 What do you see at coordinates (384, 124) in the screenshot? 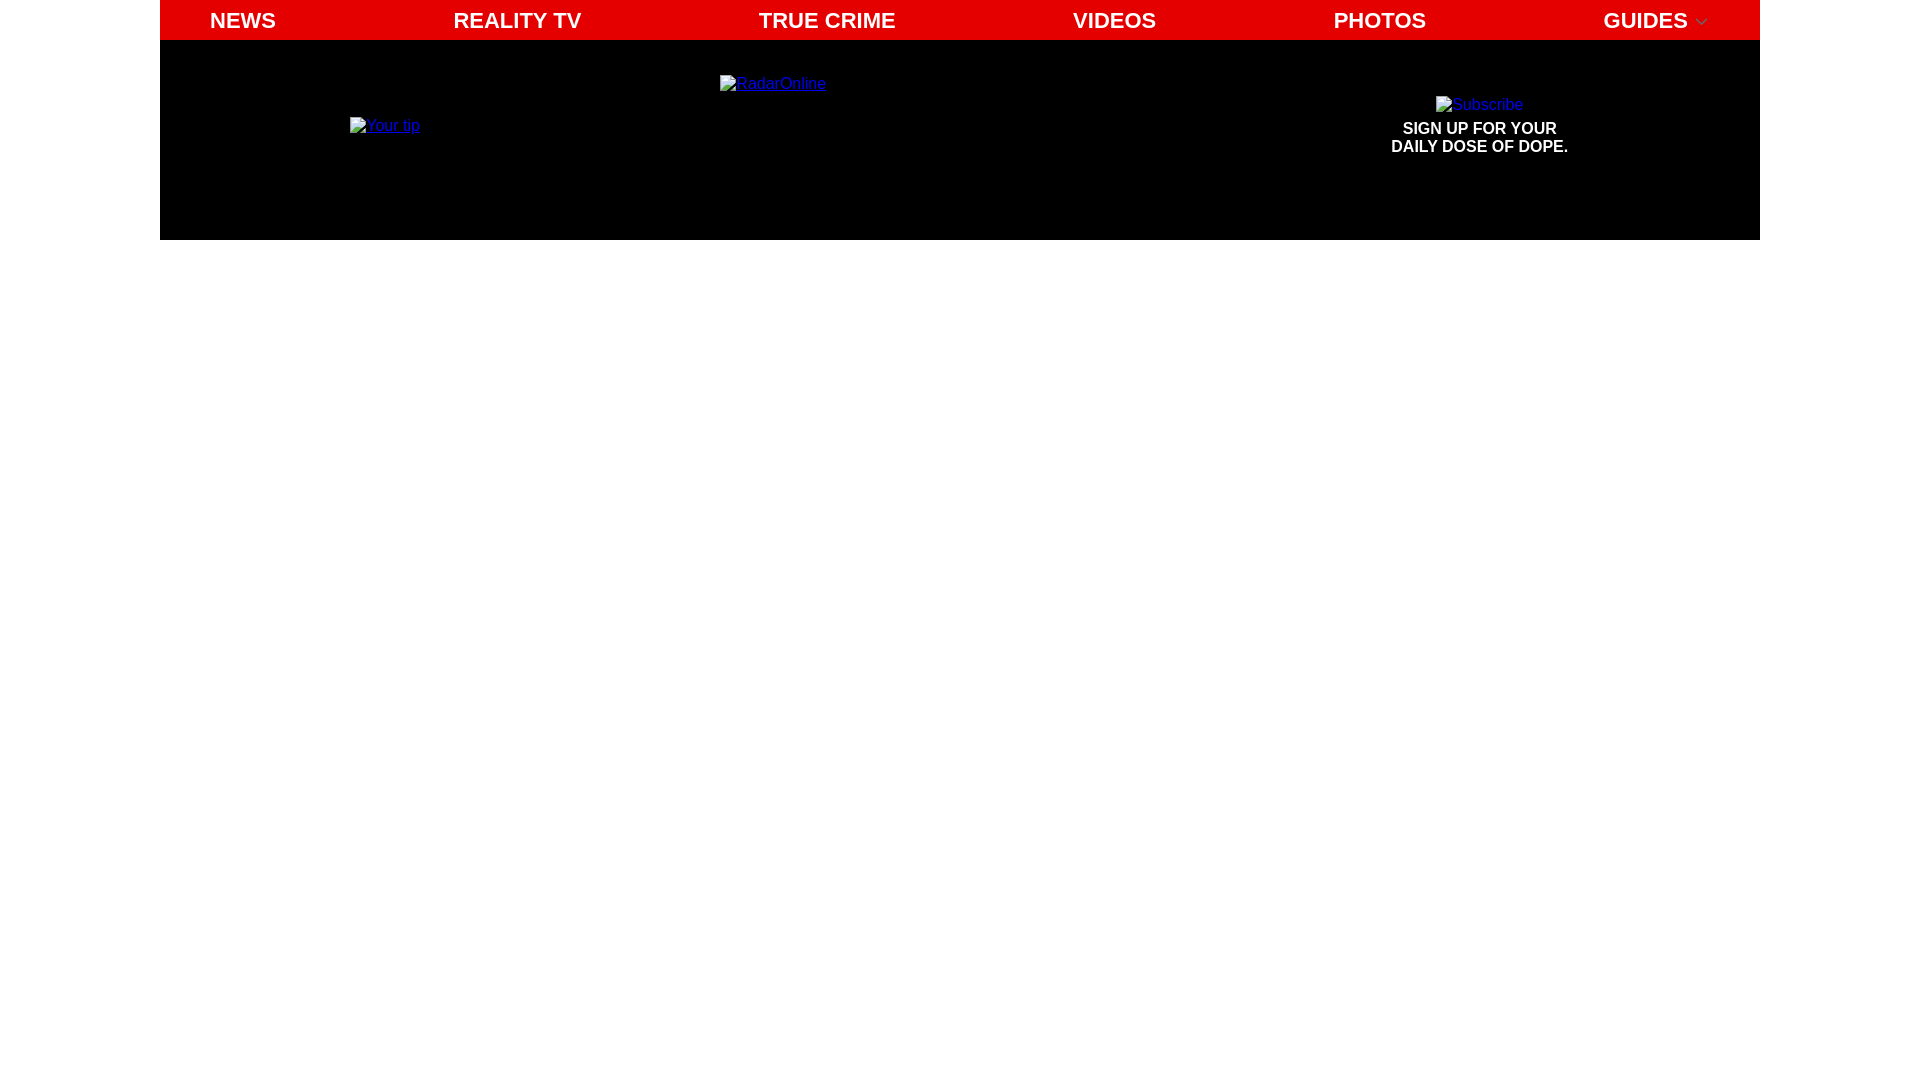
I see `Email us your tip` at bounding box center [384, 124].